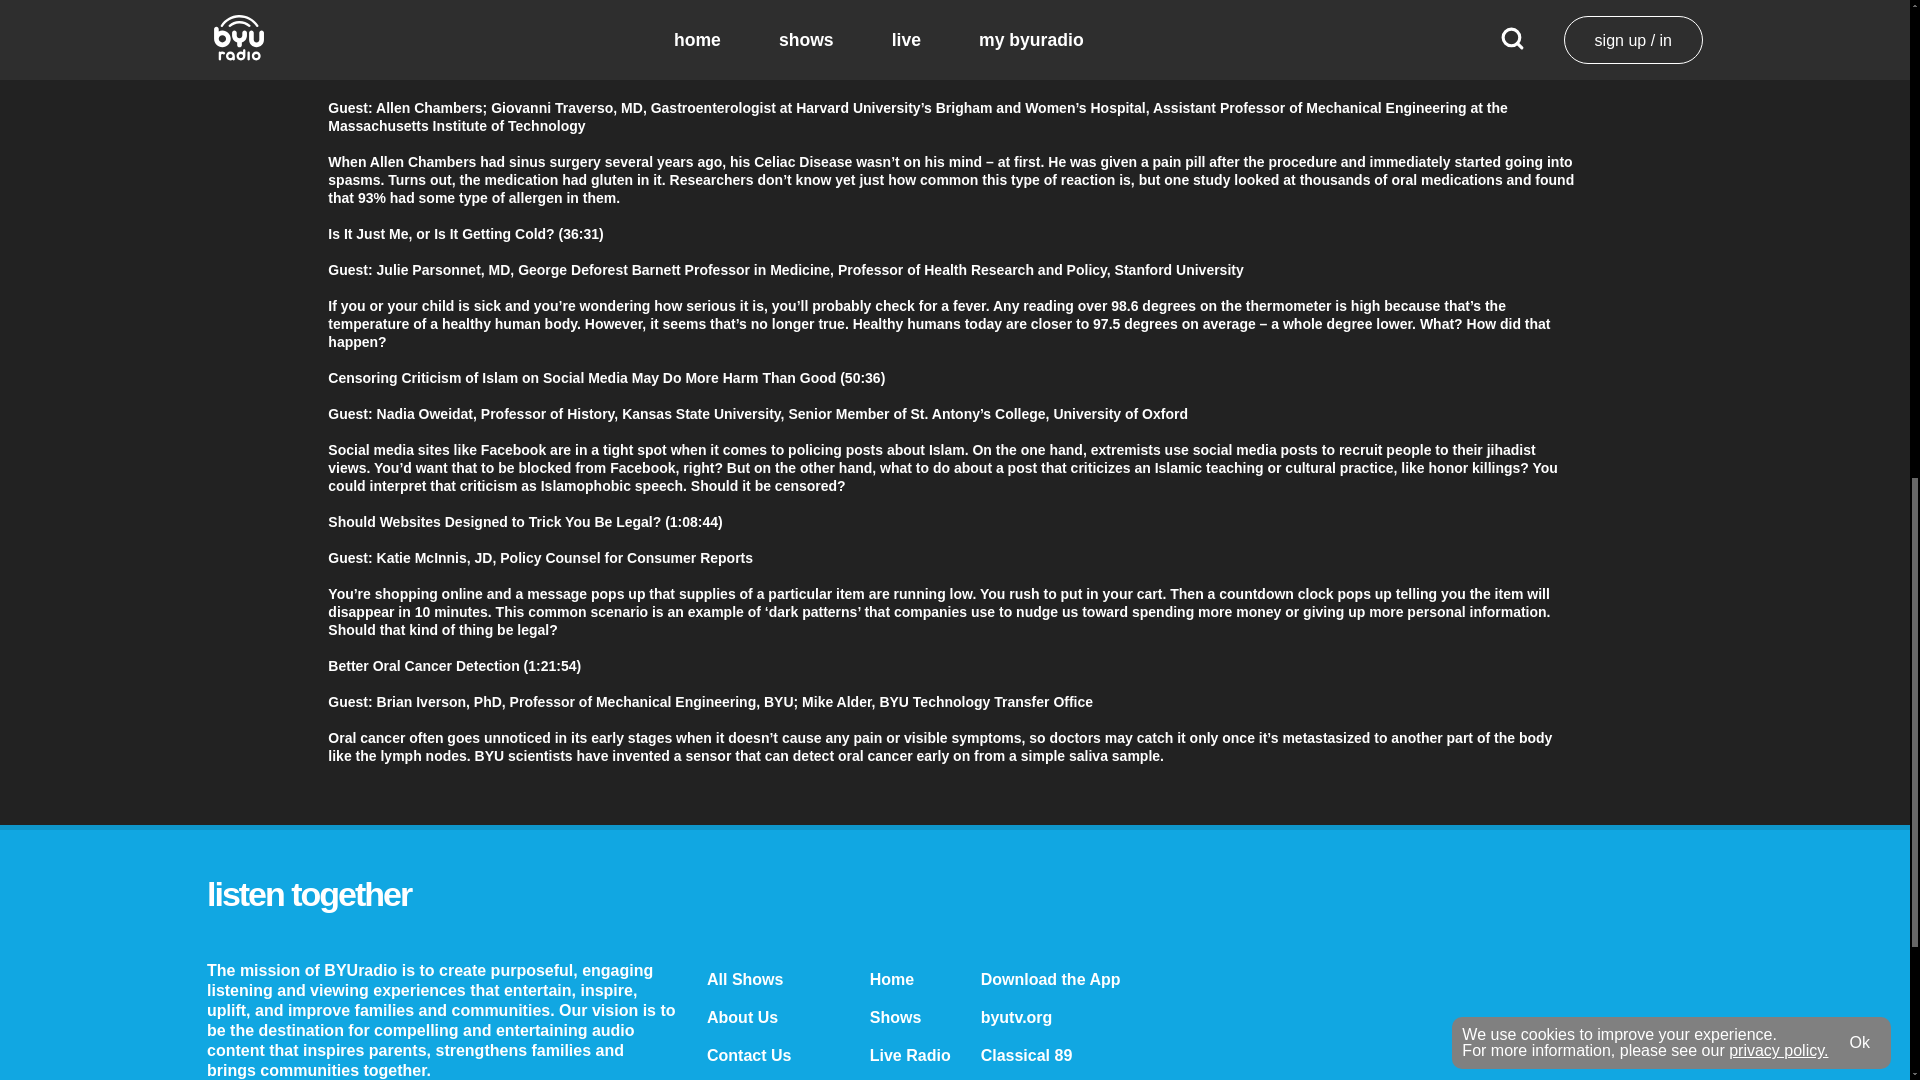 This screenshot has height=1080, width=1920. Describe the element at coordinates (891, 979) in the screenshot. I see `Home` at that location.